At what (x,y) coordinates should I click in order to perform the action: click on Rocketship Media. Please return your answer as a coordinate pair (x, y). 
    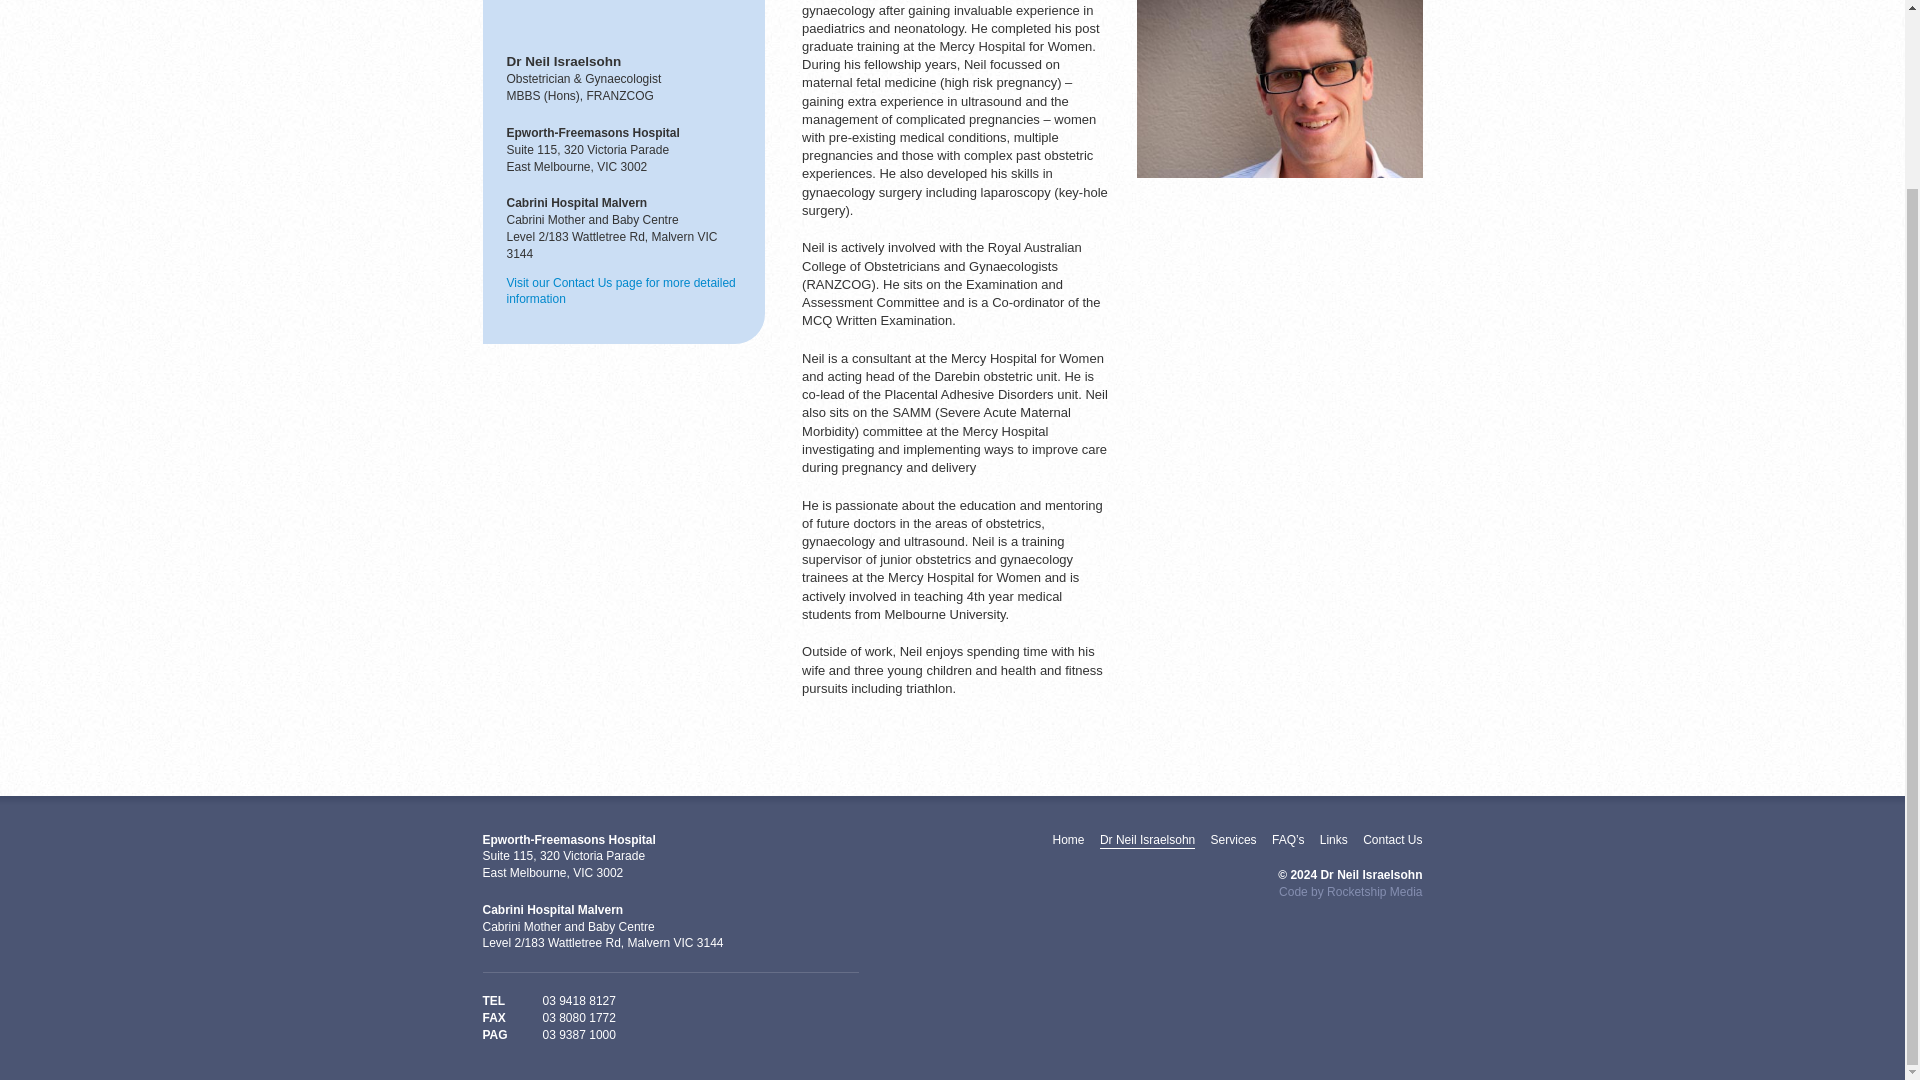
    Looking at the image, I should click on (1374, 891).